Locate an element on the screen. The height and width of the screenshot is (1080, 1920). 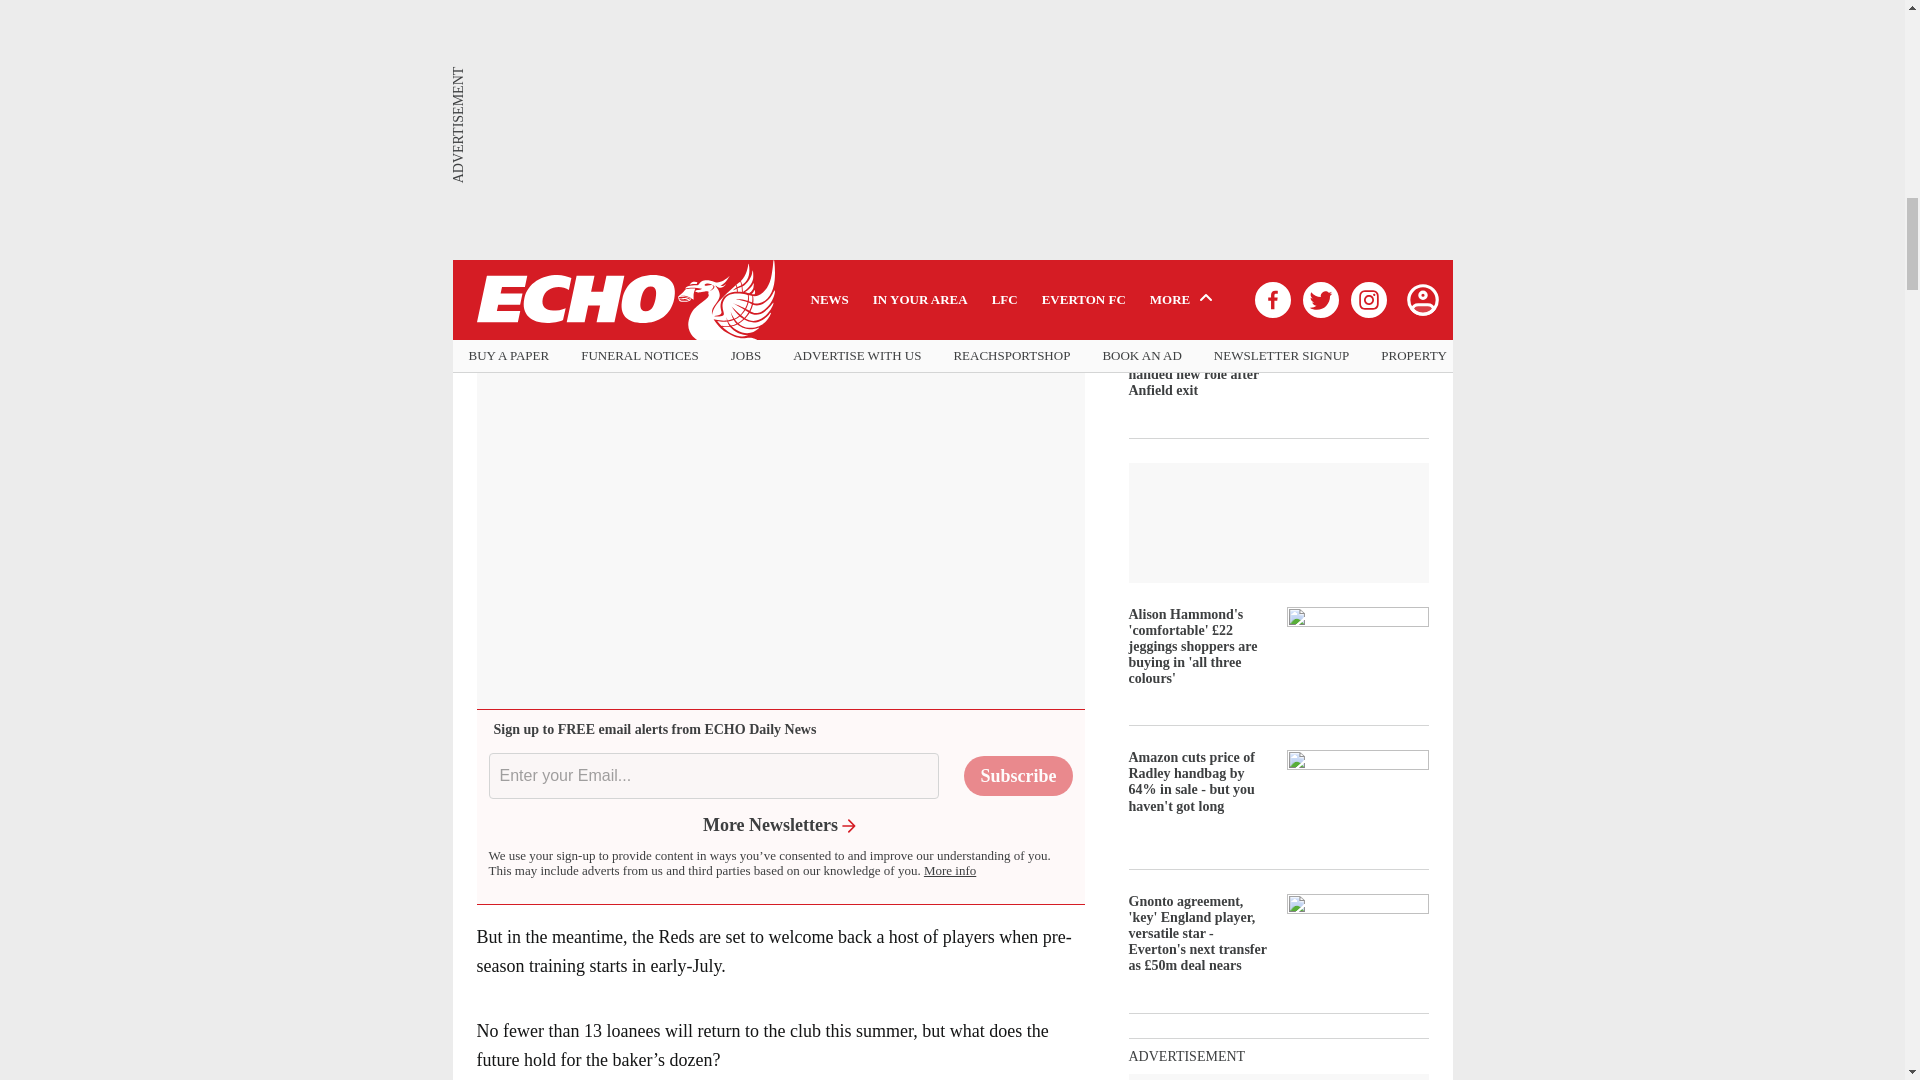
Subscribe is located at coordinates (1017, 776).